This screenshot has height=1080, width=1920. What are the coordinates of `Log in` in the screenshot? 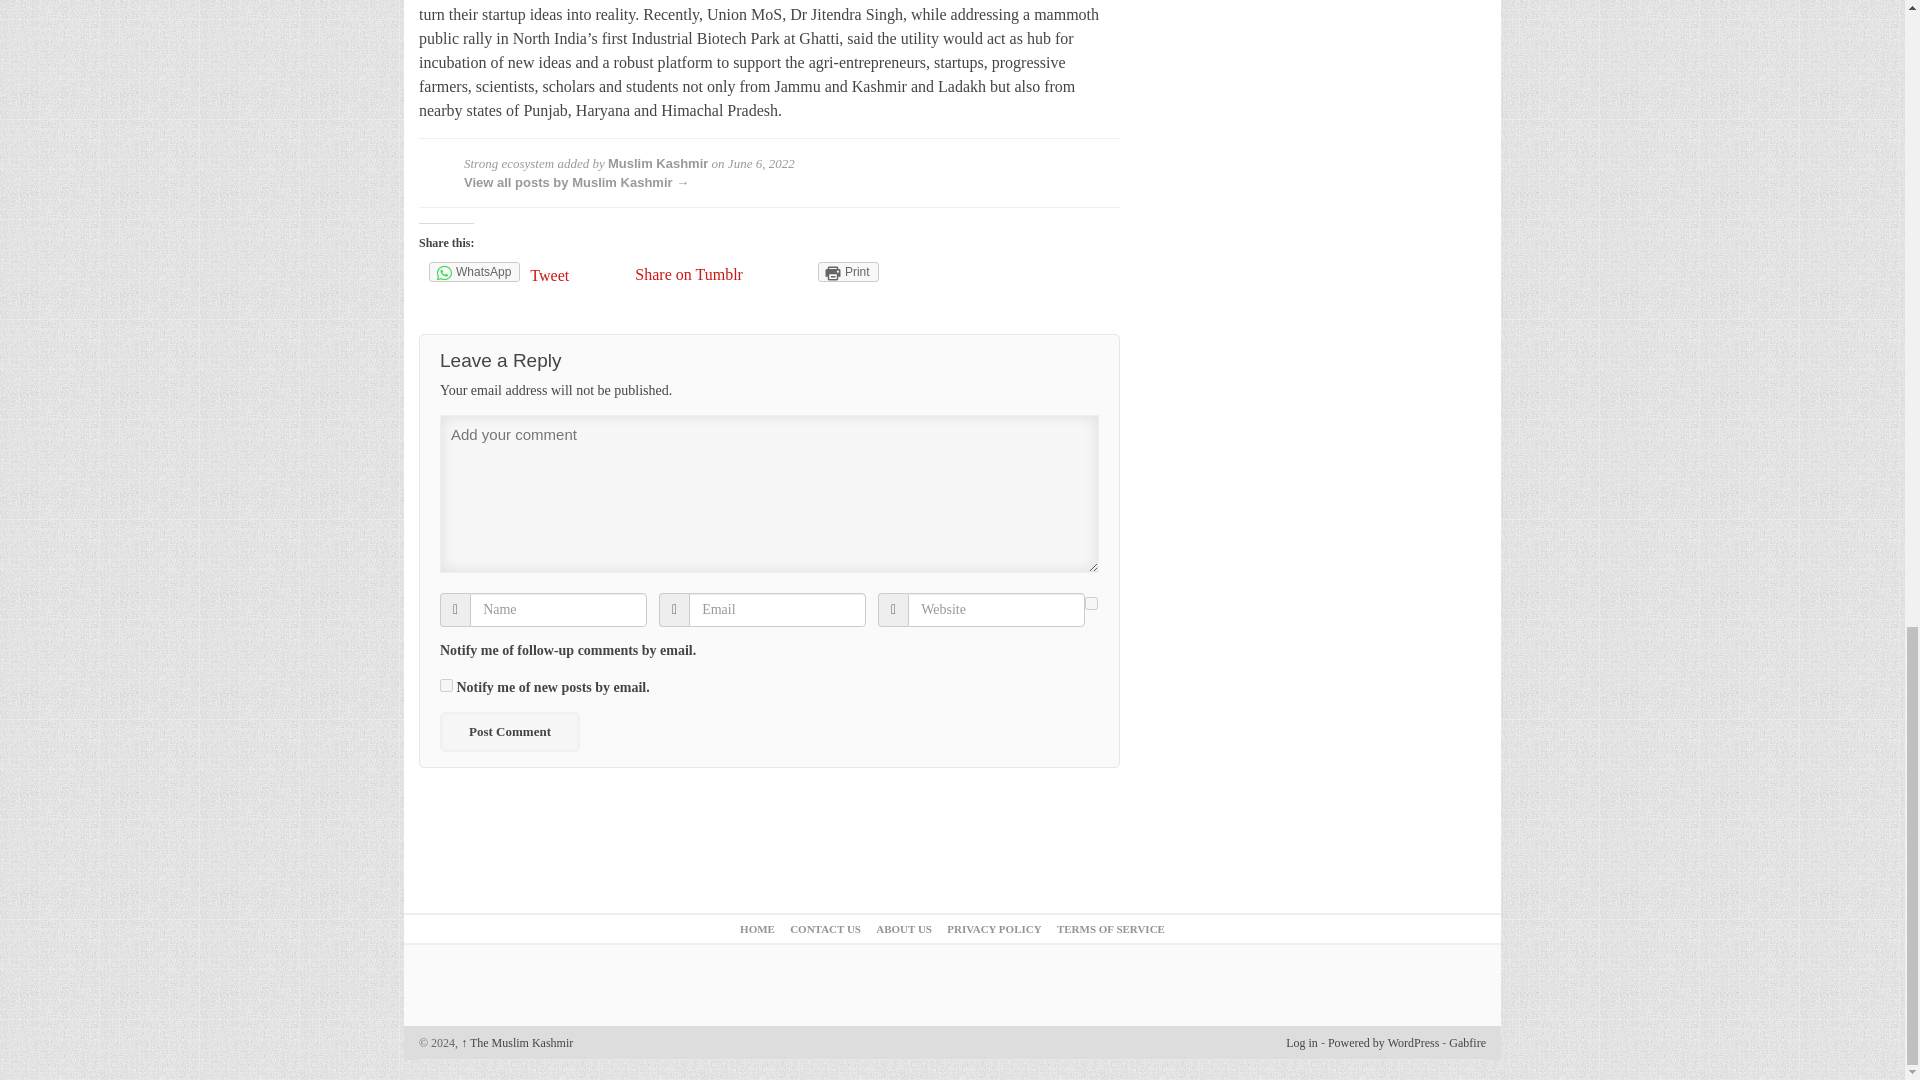 It's located at (1302, 1042).